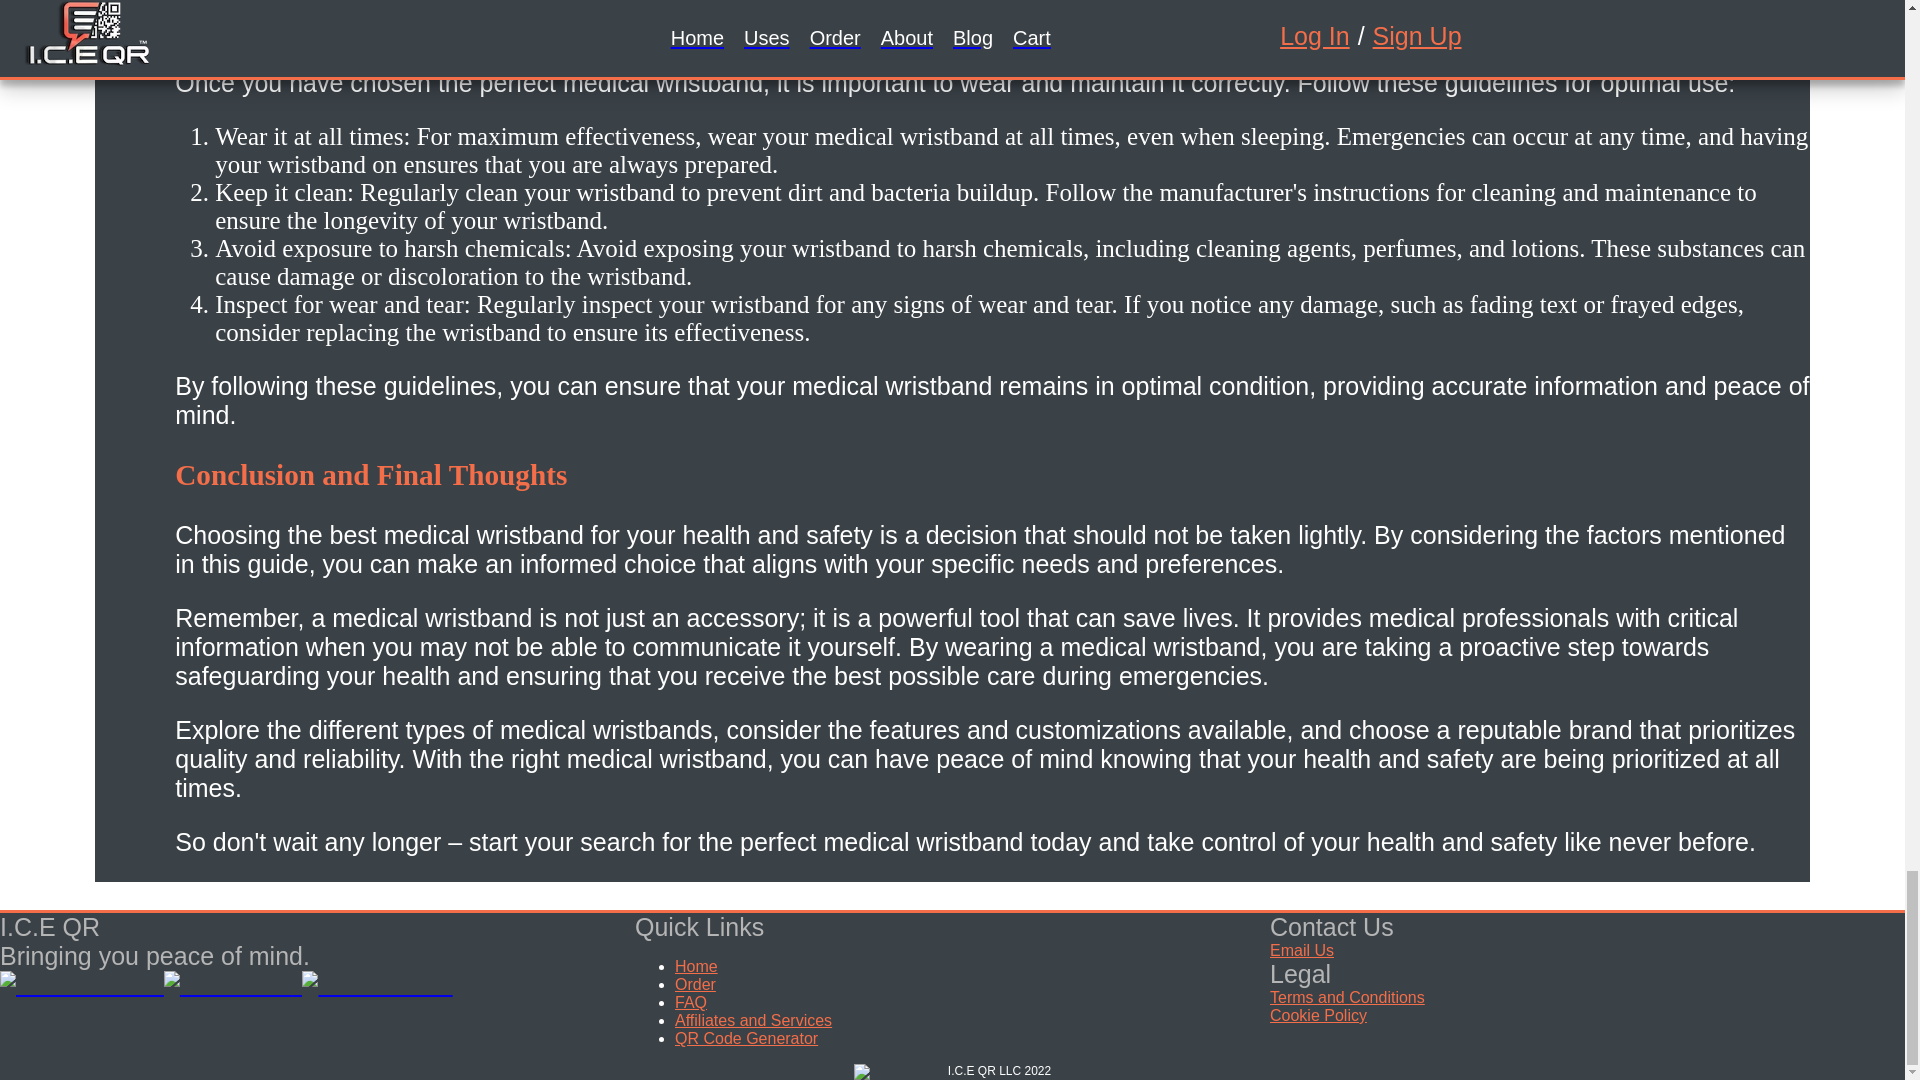 The image size is (1920, 1080). What do you see at coordinates (696, 966) in the screenshot?
I see `link to home page` at bounding box center [696, 966].